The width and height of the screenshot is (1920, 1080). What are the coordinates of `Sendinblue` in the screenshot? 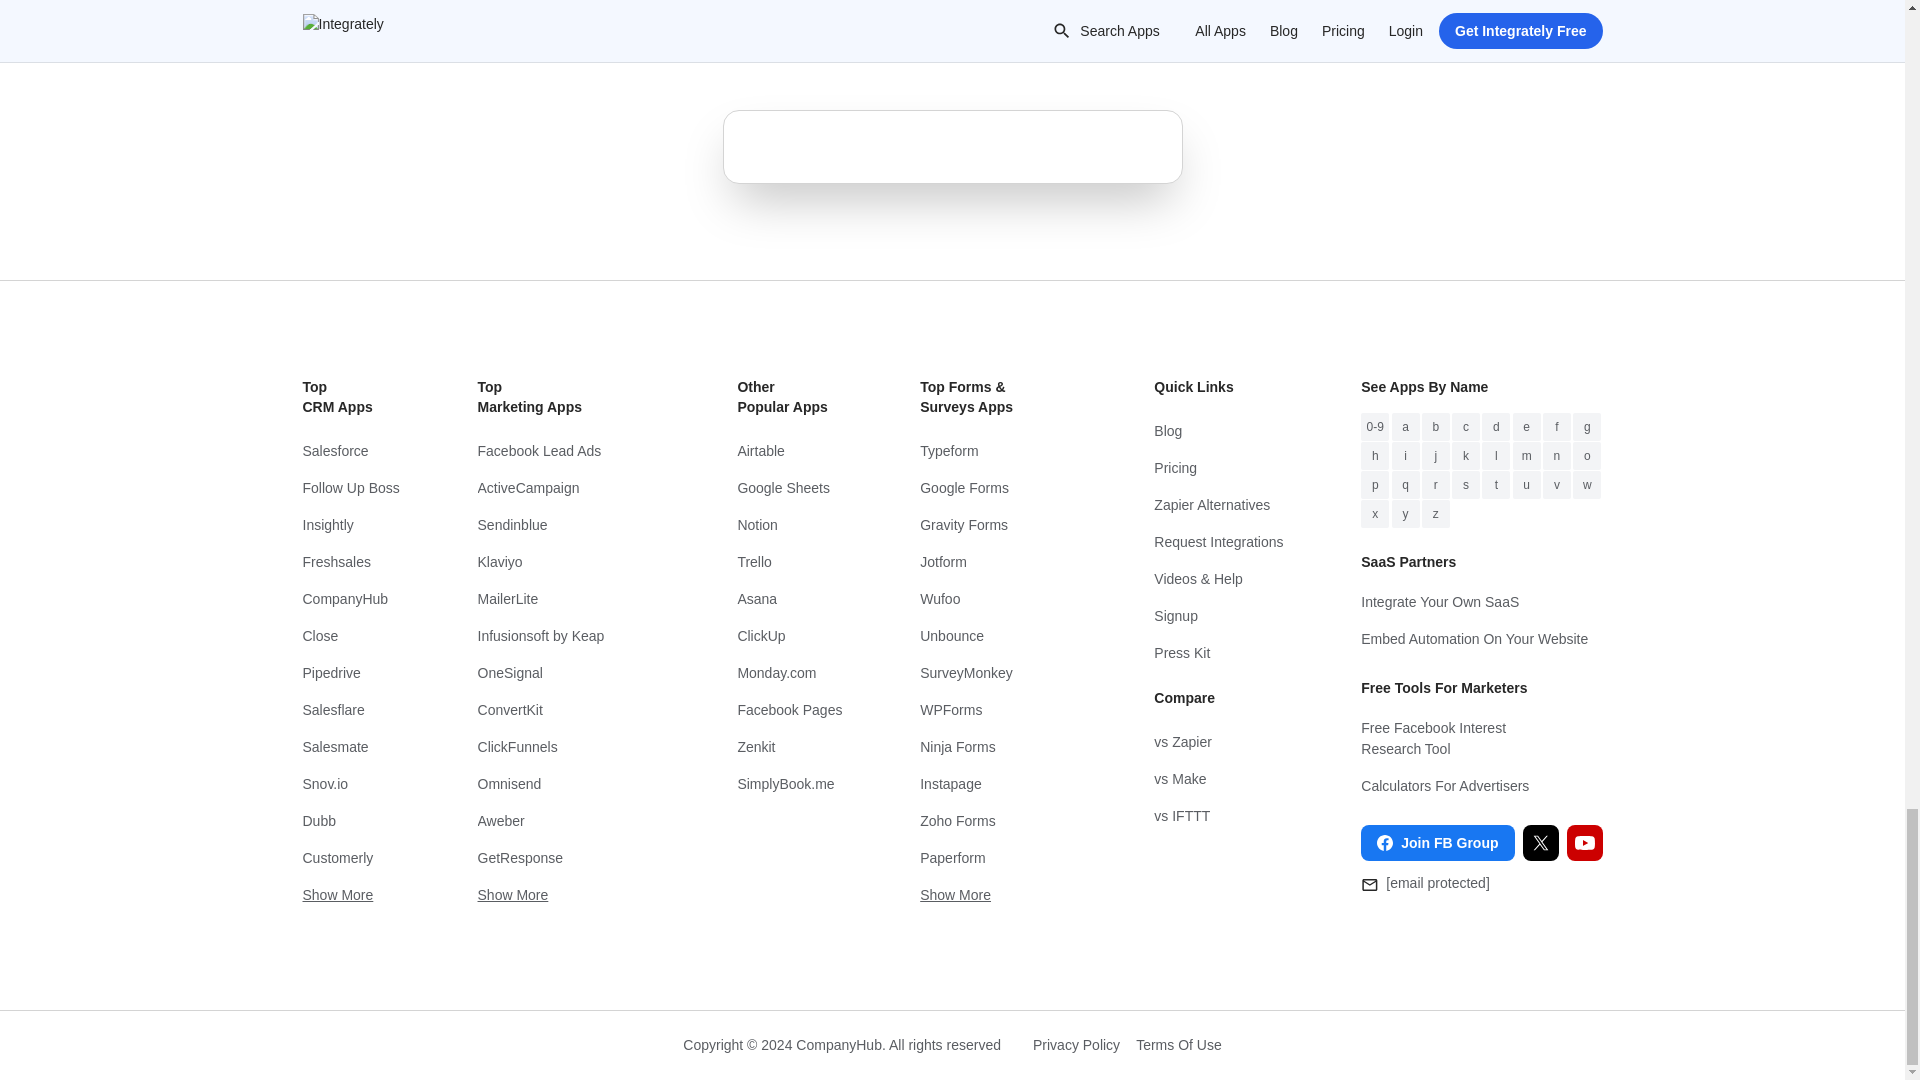 It's located at (569, 525).